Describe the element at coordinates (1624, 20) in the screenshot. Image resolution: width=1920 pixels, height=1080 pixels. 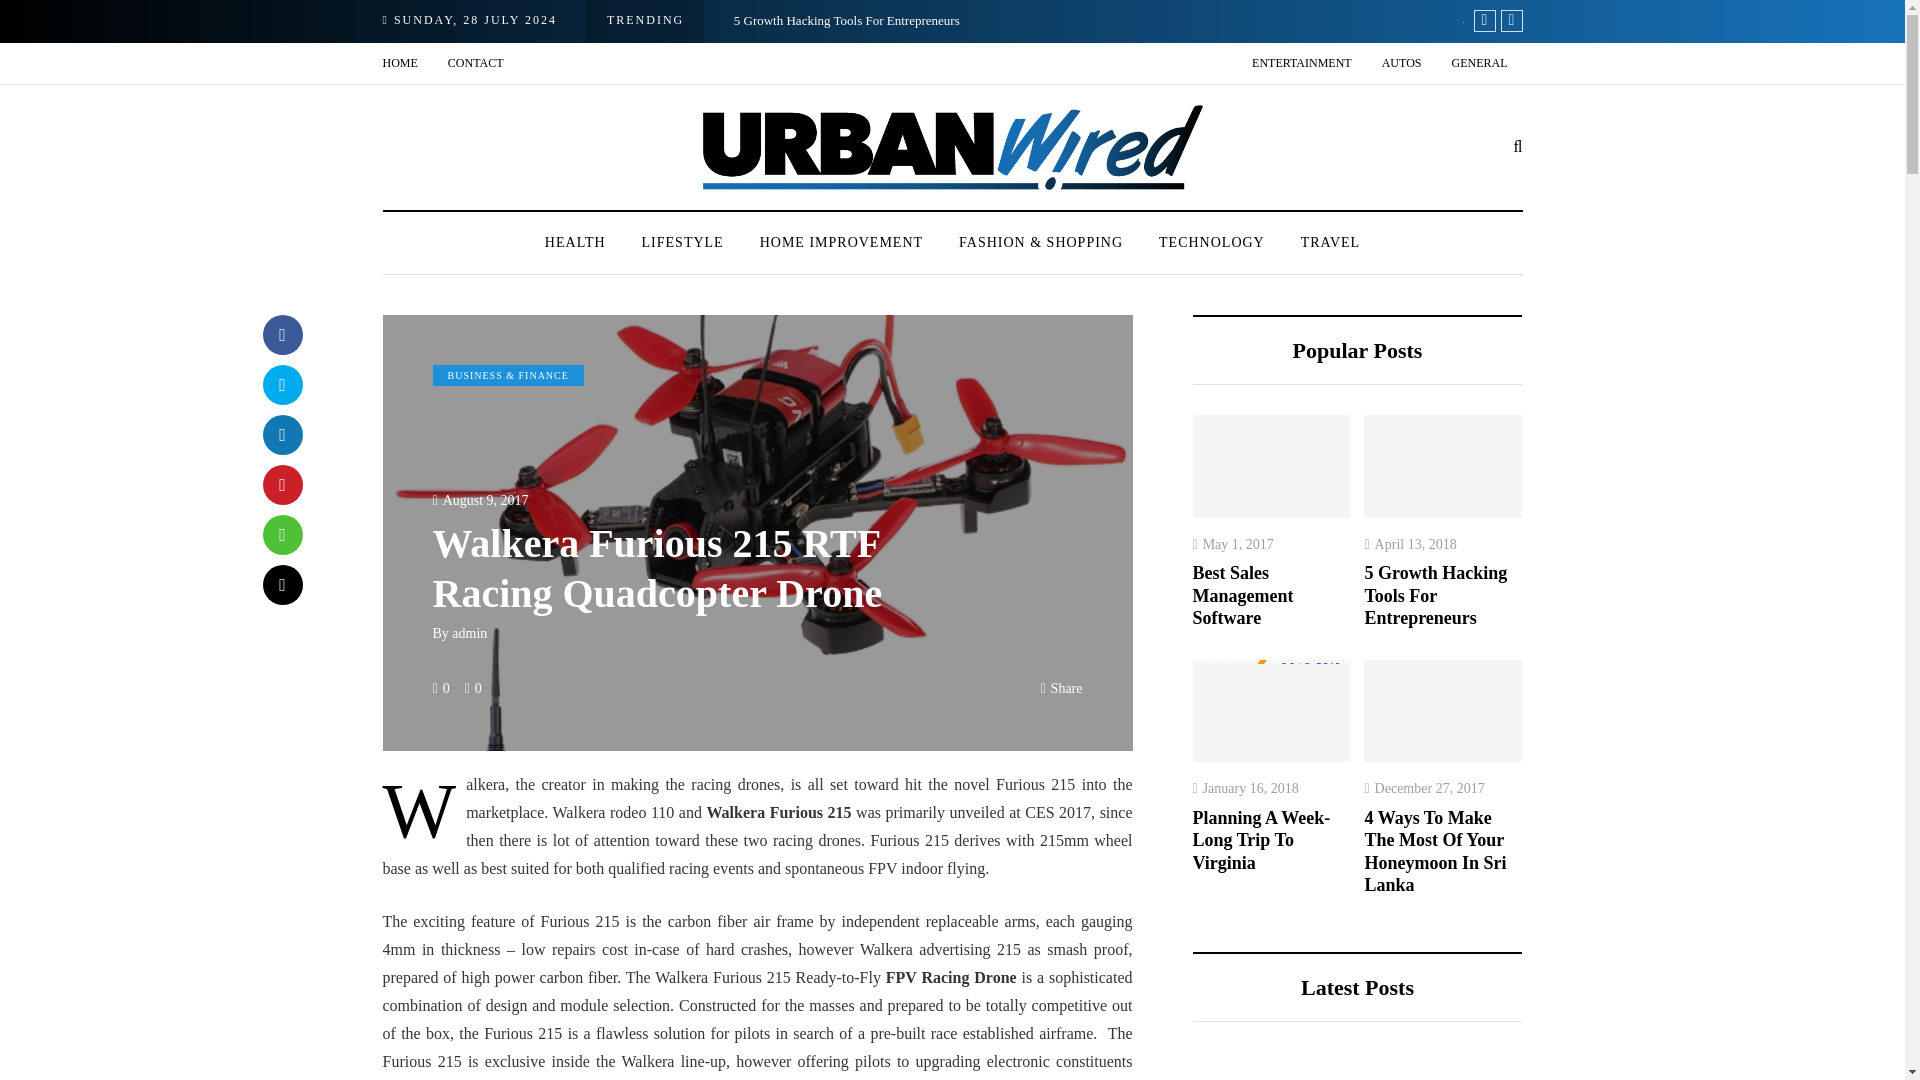
I see `4 Ways To Make The Most Of Your Honeymoon In Sri Lanka` at that location.